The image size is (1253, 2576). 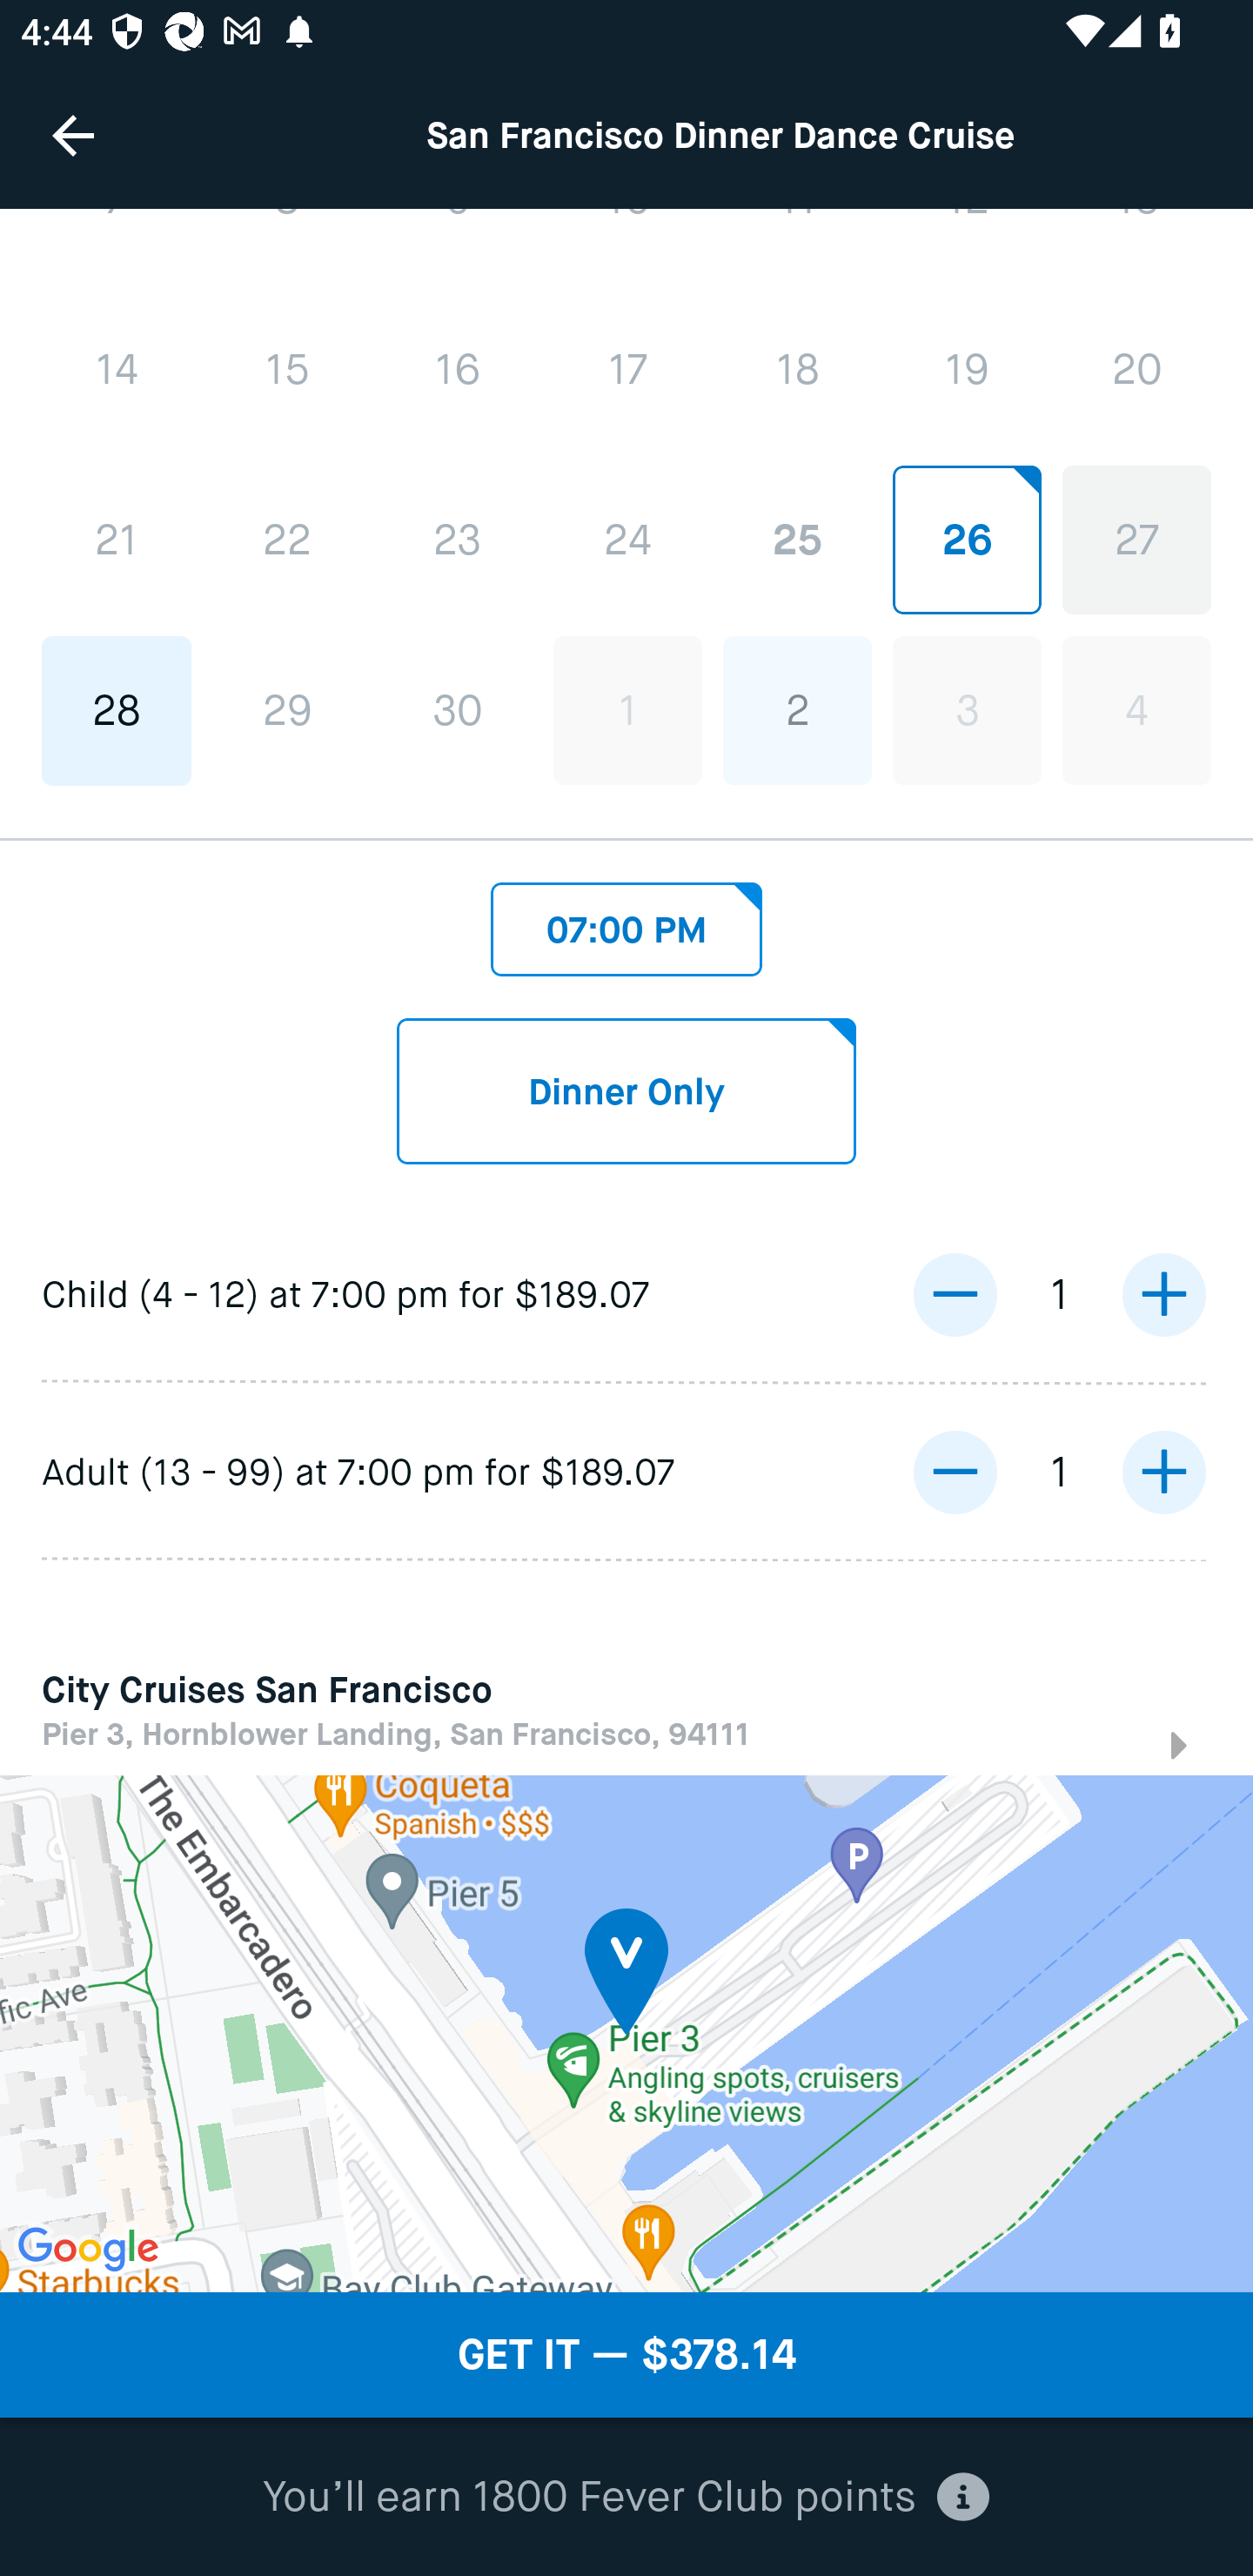 I want to click on 07:00 PM, so click(x=626, y=921).